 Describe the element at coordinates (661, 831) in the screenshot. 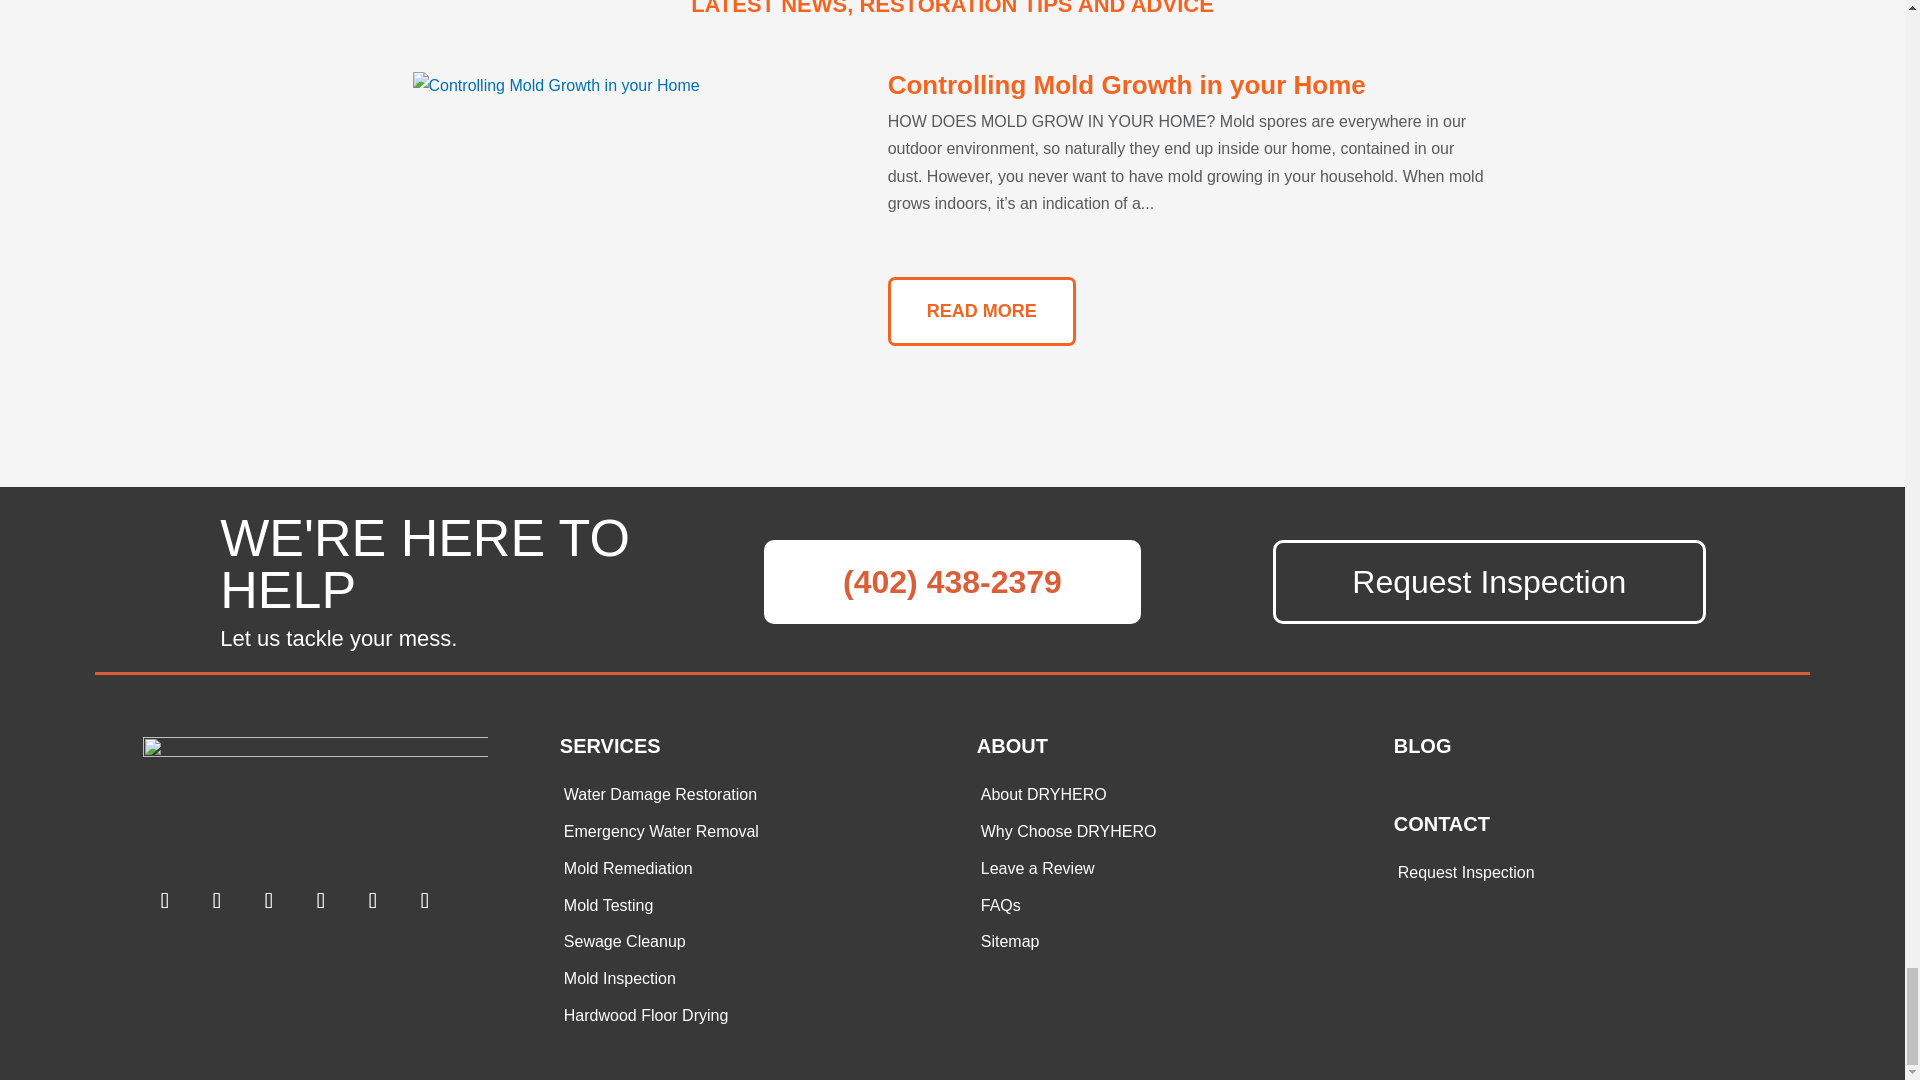

I see `Emergency Water Removal` at that location.